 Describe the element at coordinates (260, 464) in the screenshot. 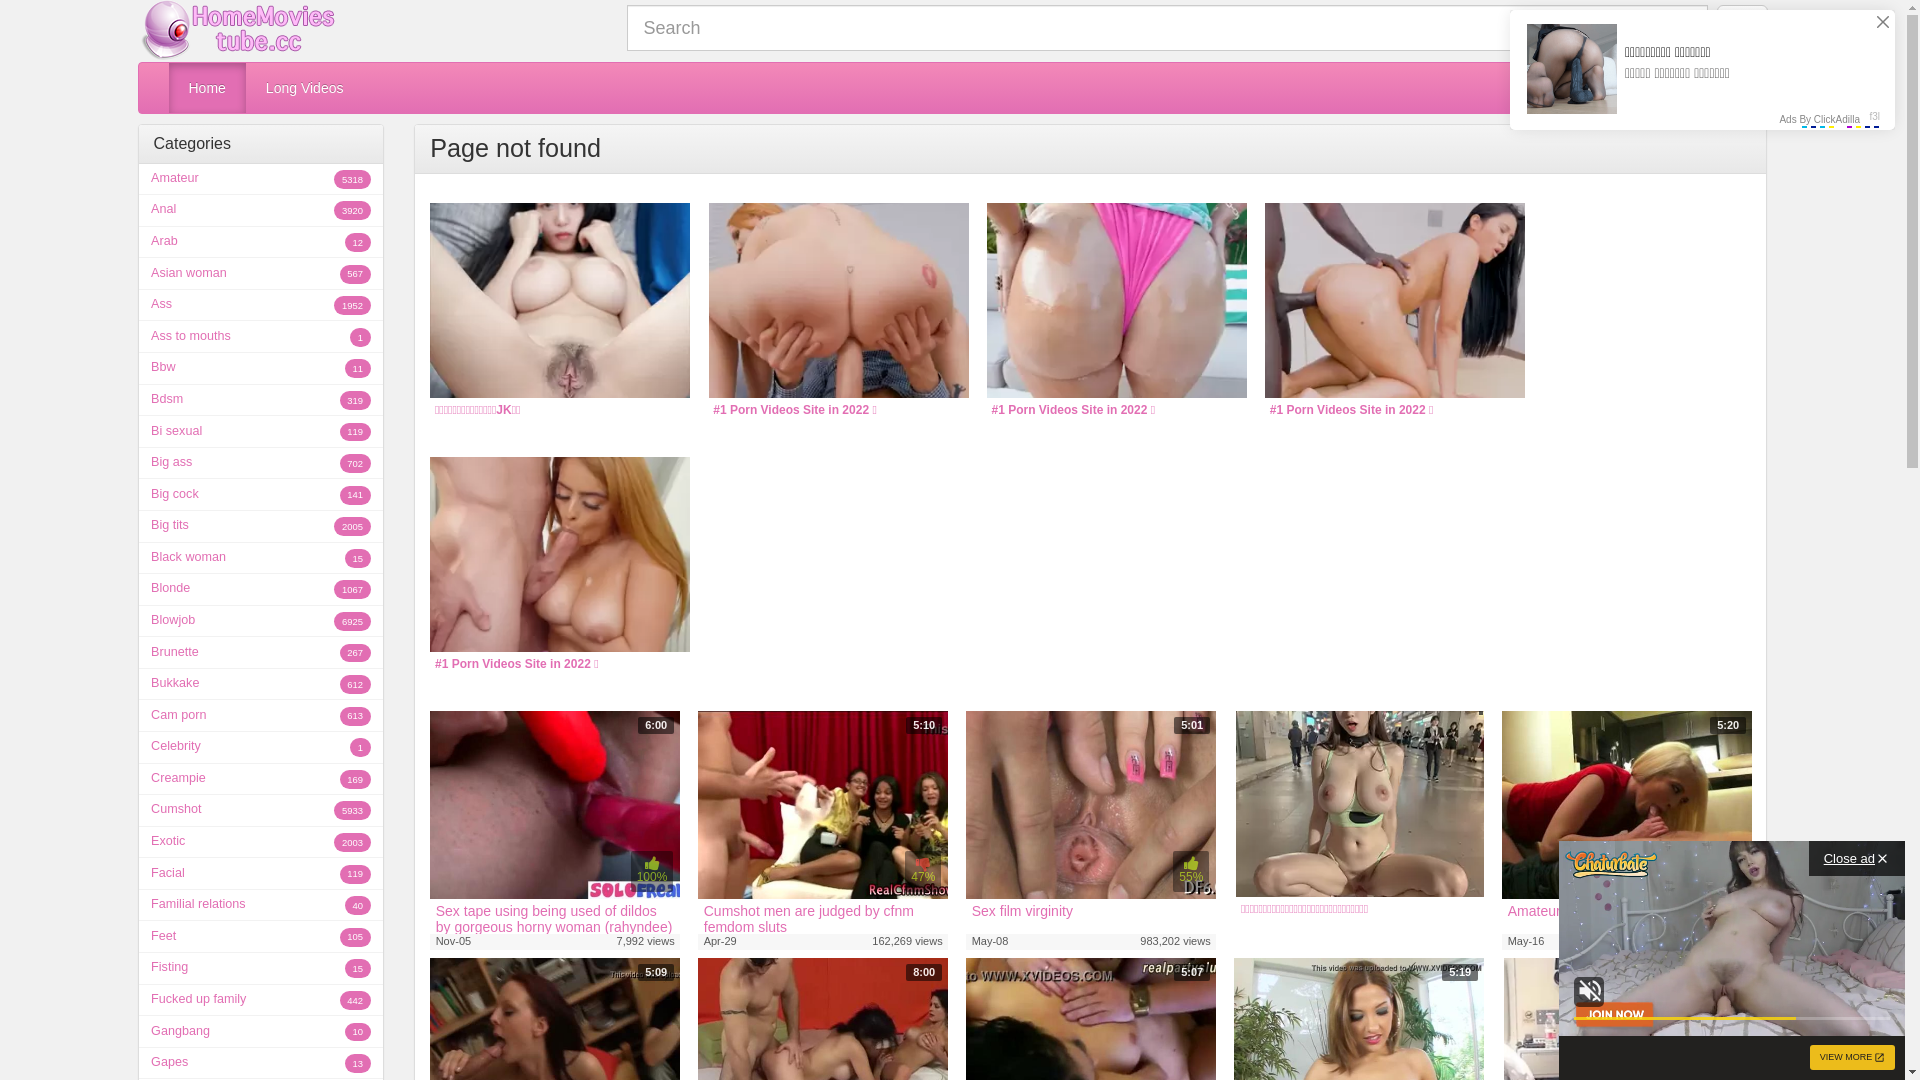

I see `Big ass
702` at that location.